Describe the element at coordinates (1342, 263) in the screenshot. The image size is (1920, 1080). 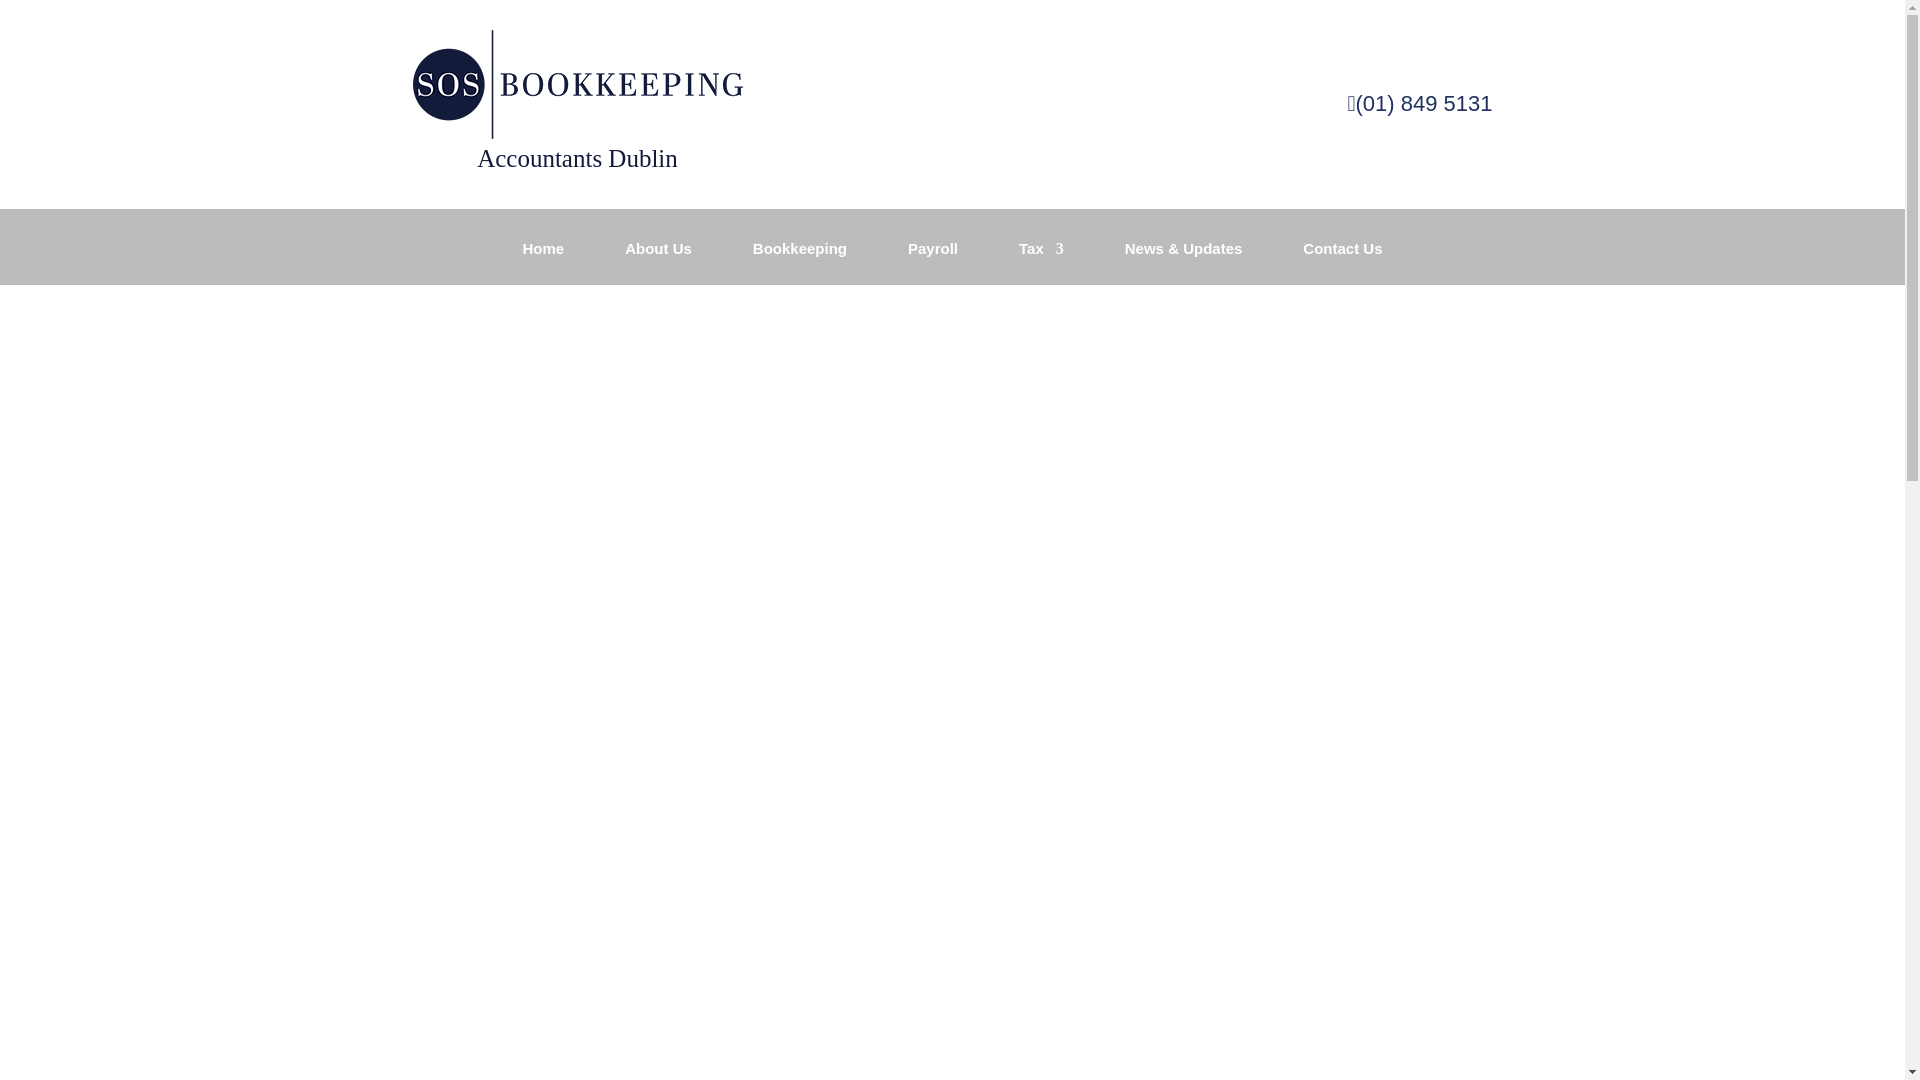
I see `Contact Us` at that location.